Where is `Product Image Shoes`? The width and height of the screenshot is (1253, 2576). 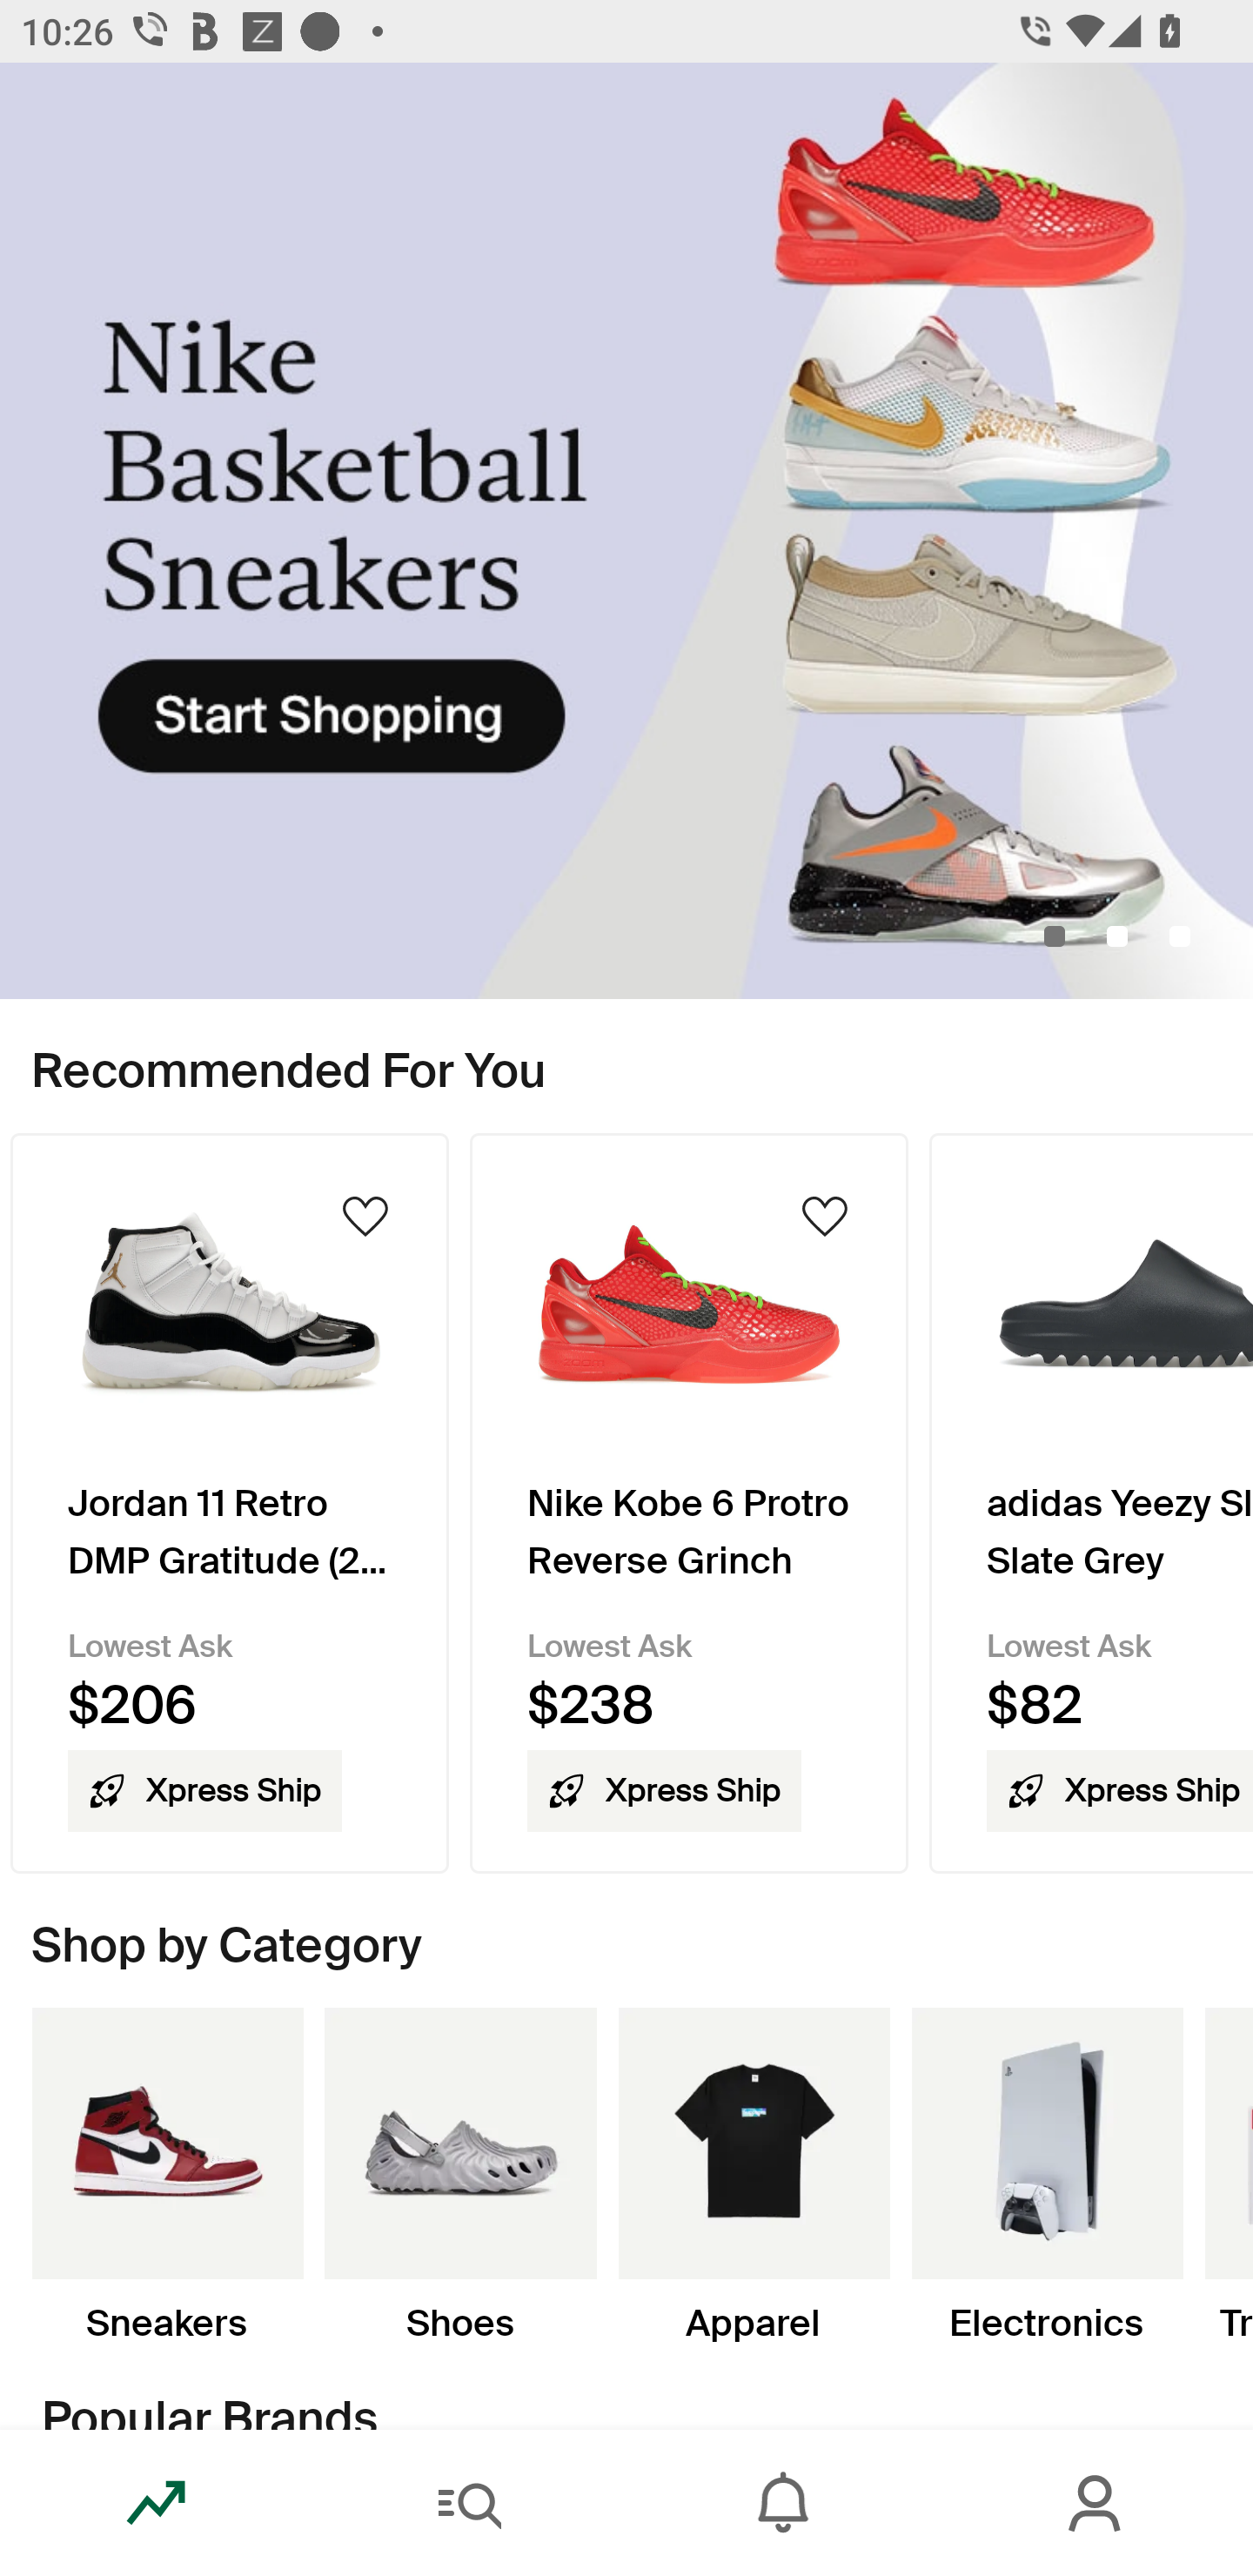 Product Image Shoes is located at coordinates (459, 2176).